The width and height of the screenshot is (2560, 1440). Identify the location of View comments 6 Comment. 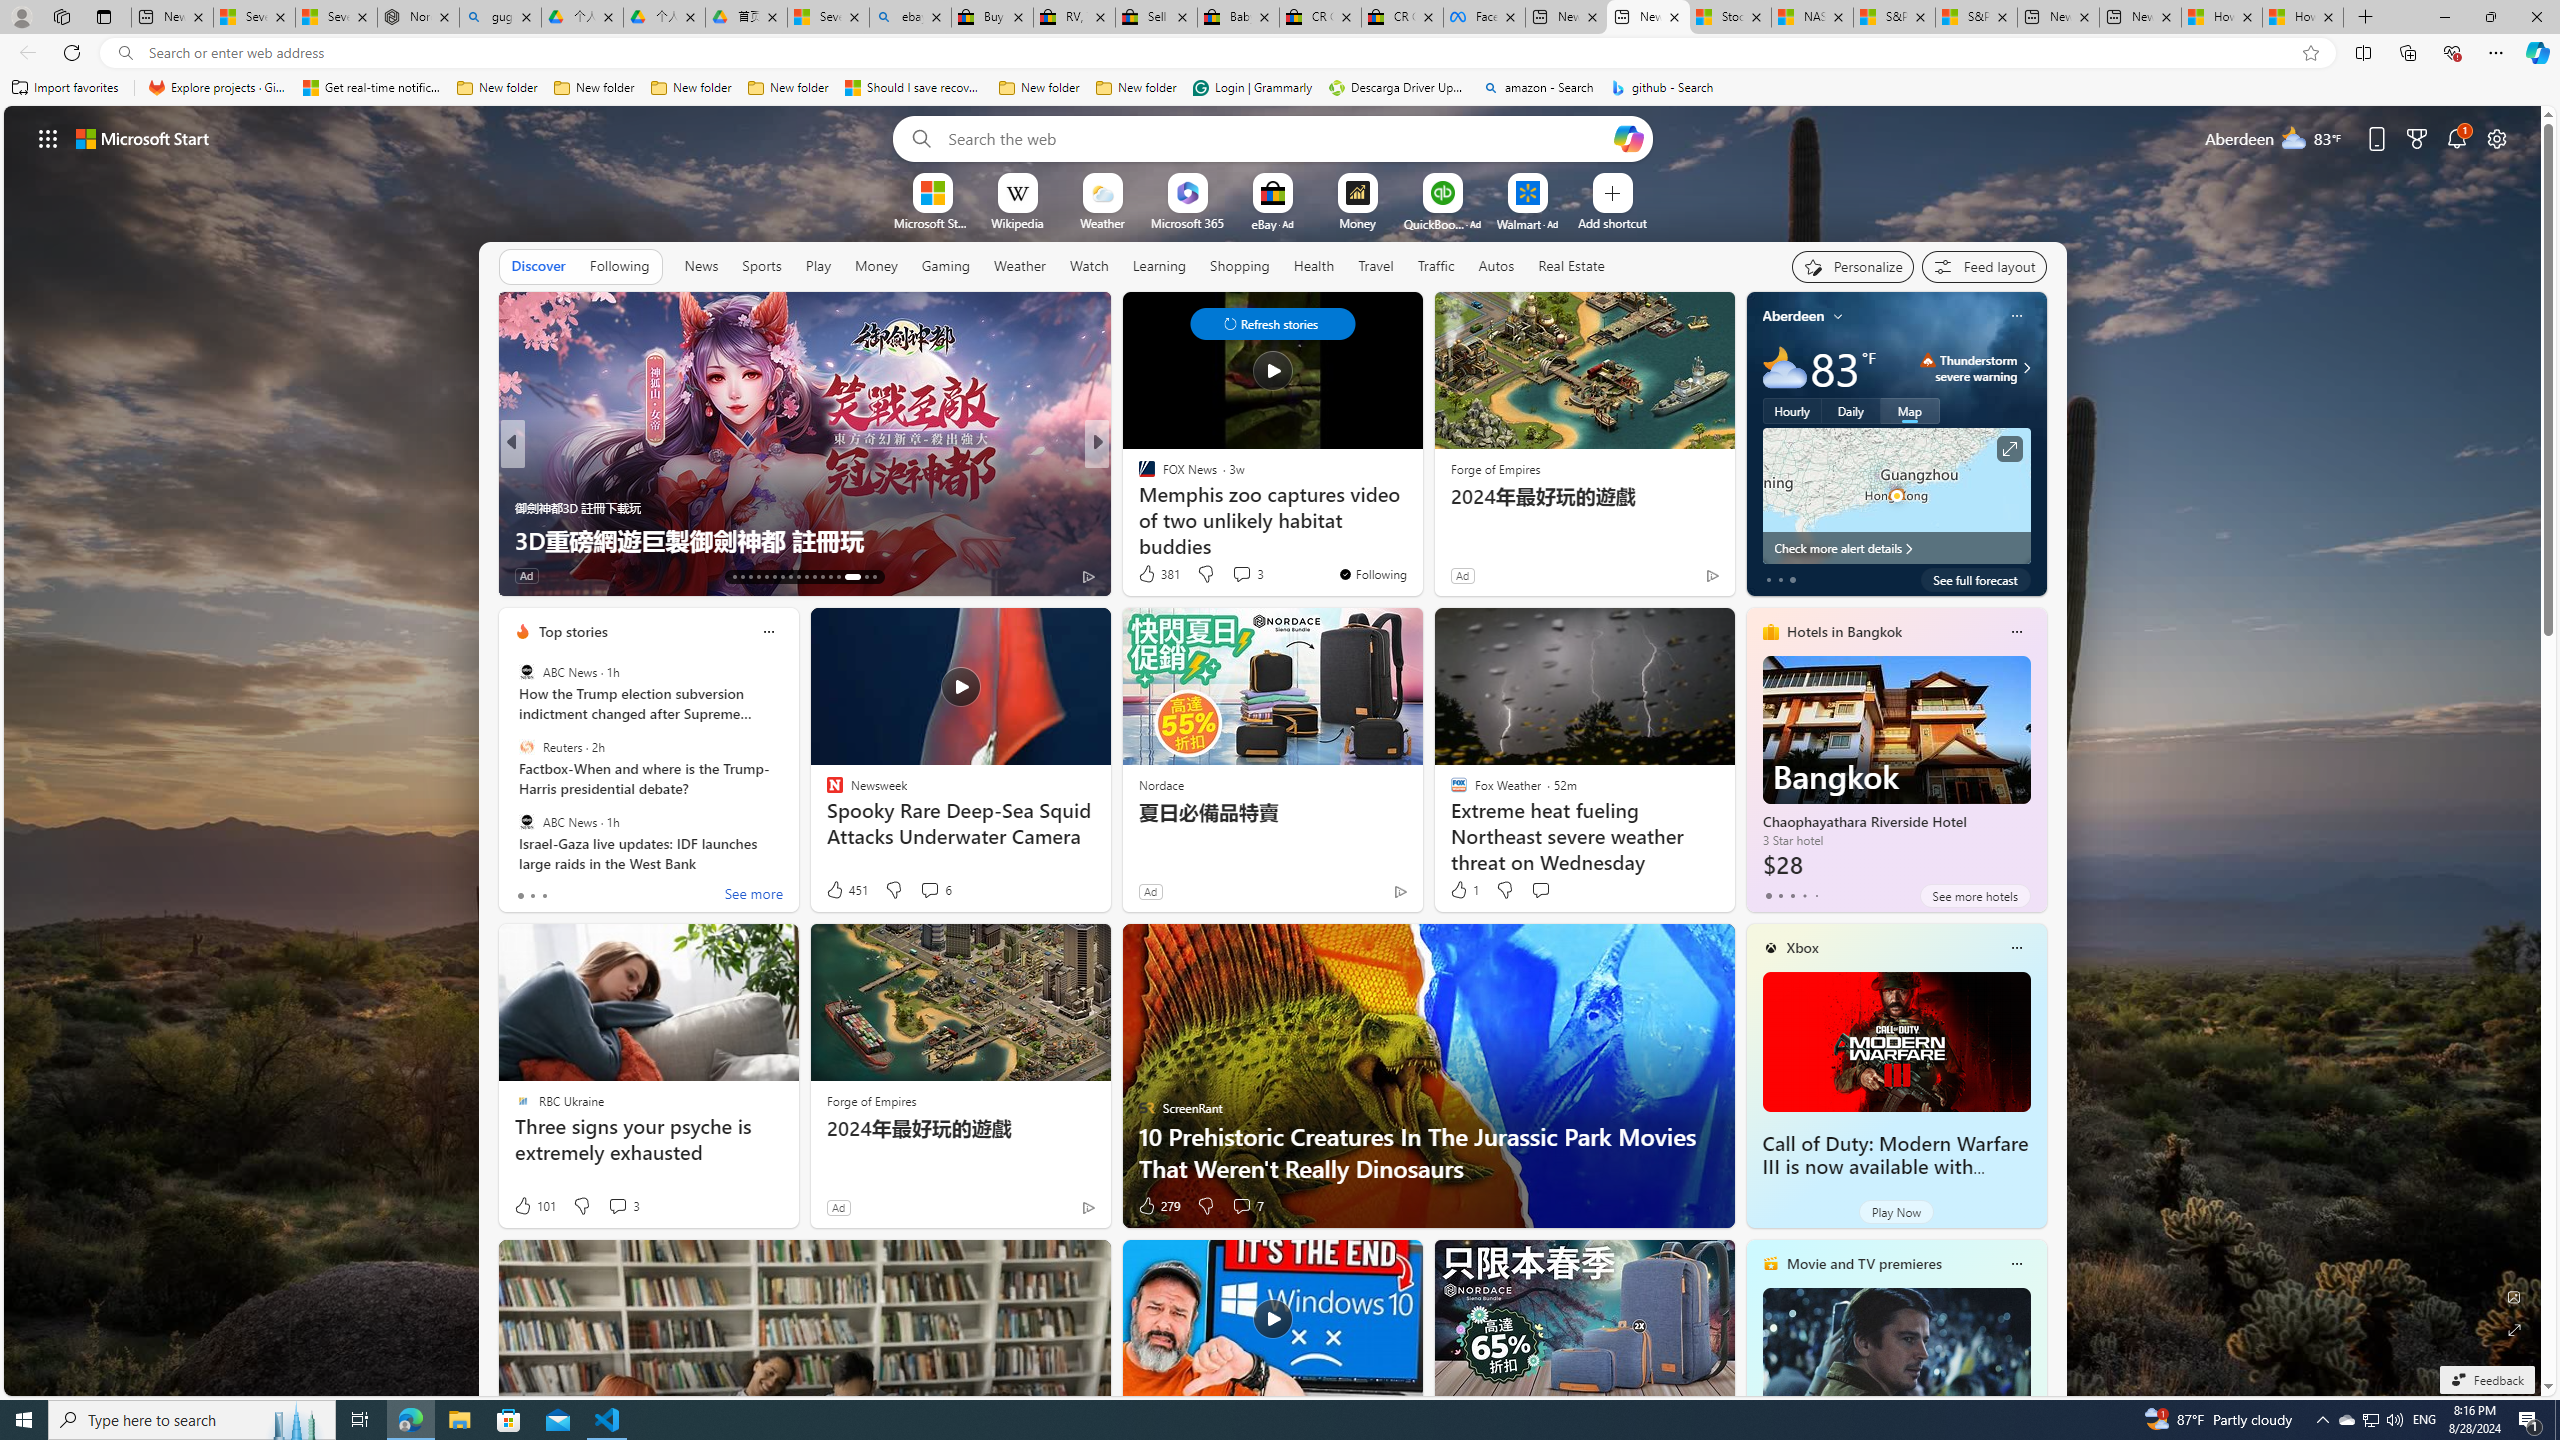
(929, 890).